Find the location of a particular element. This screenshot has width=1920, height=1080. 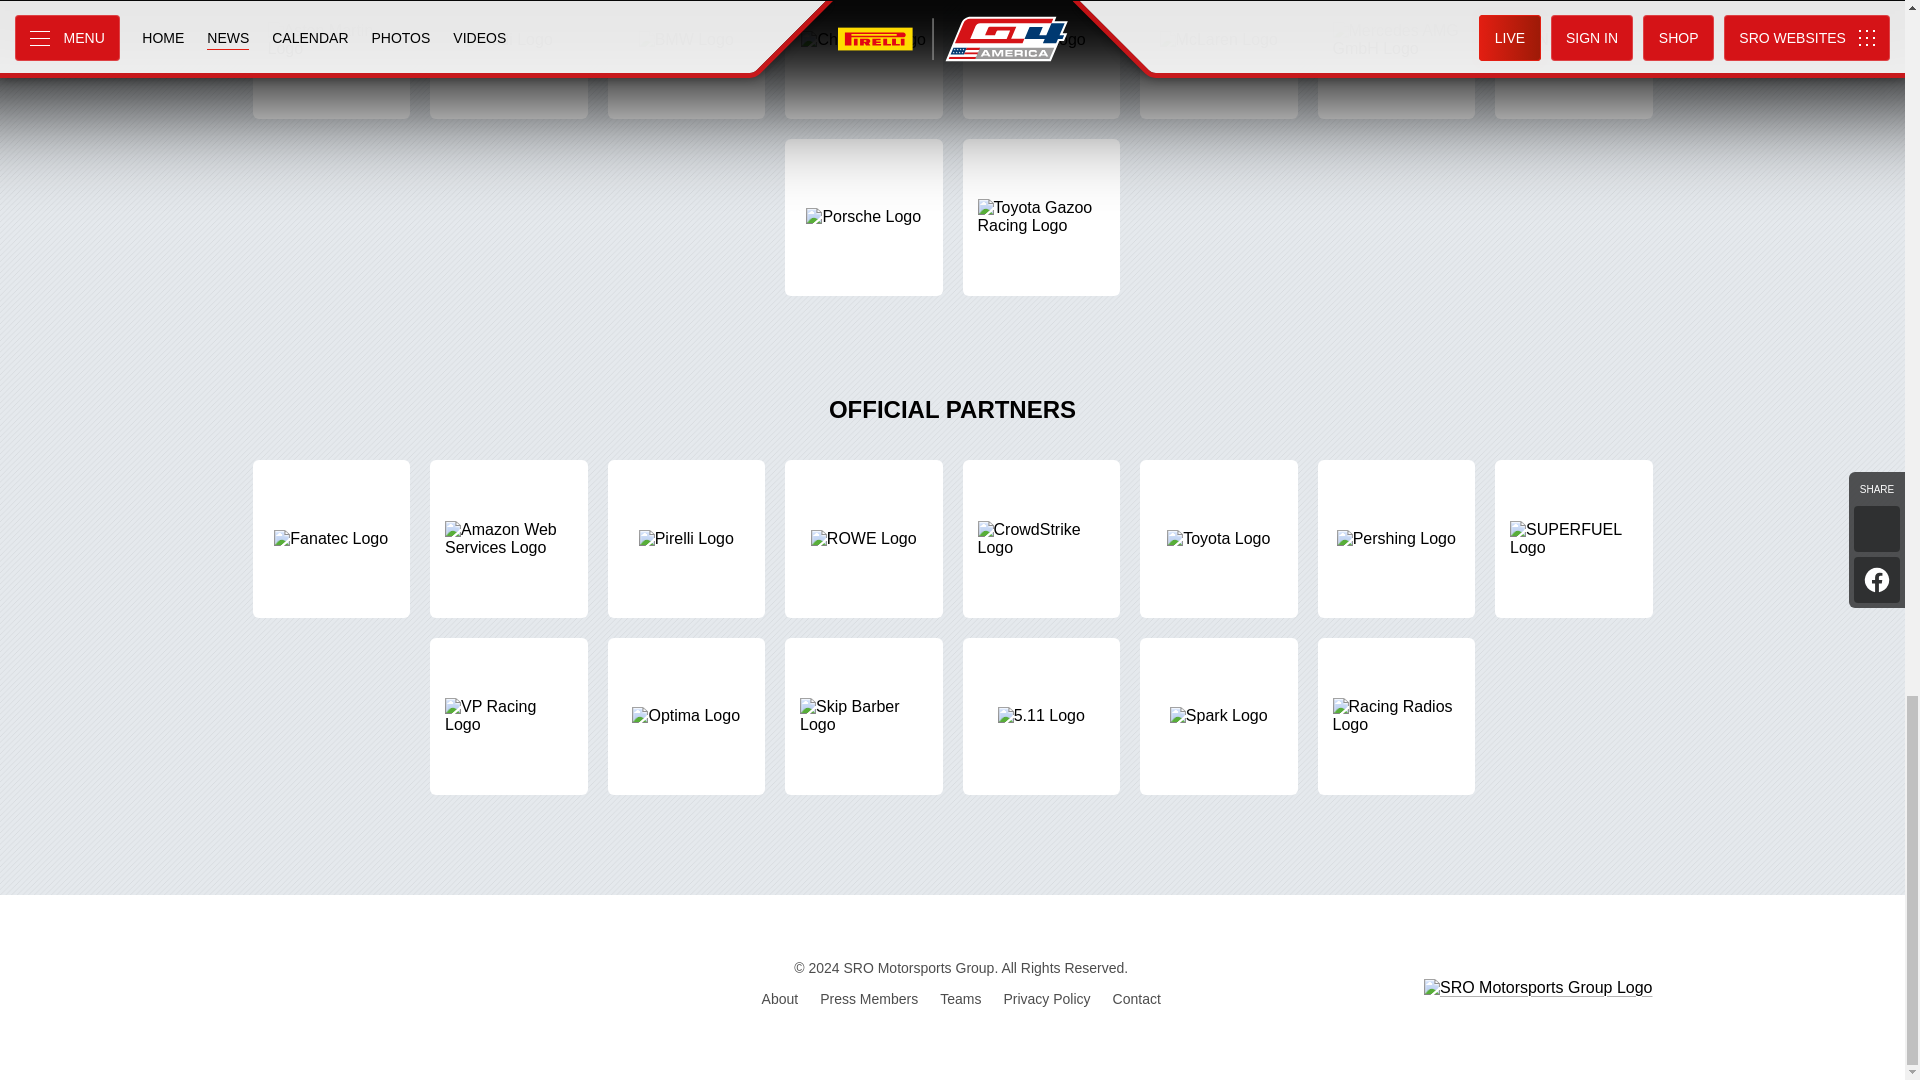

Pershing is located at coordinates (1396, 538).